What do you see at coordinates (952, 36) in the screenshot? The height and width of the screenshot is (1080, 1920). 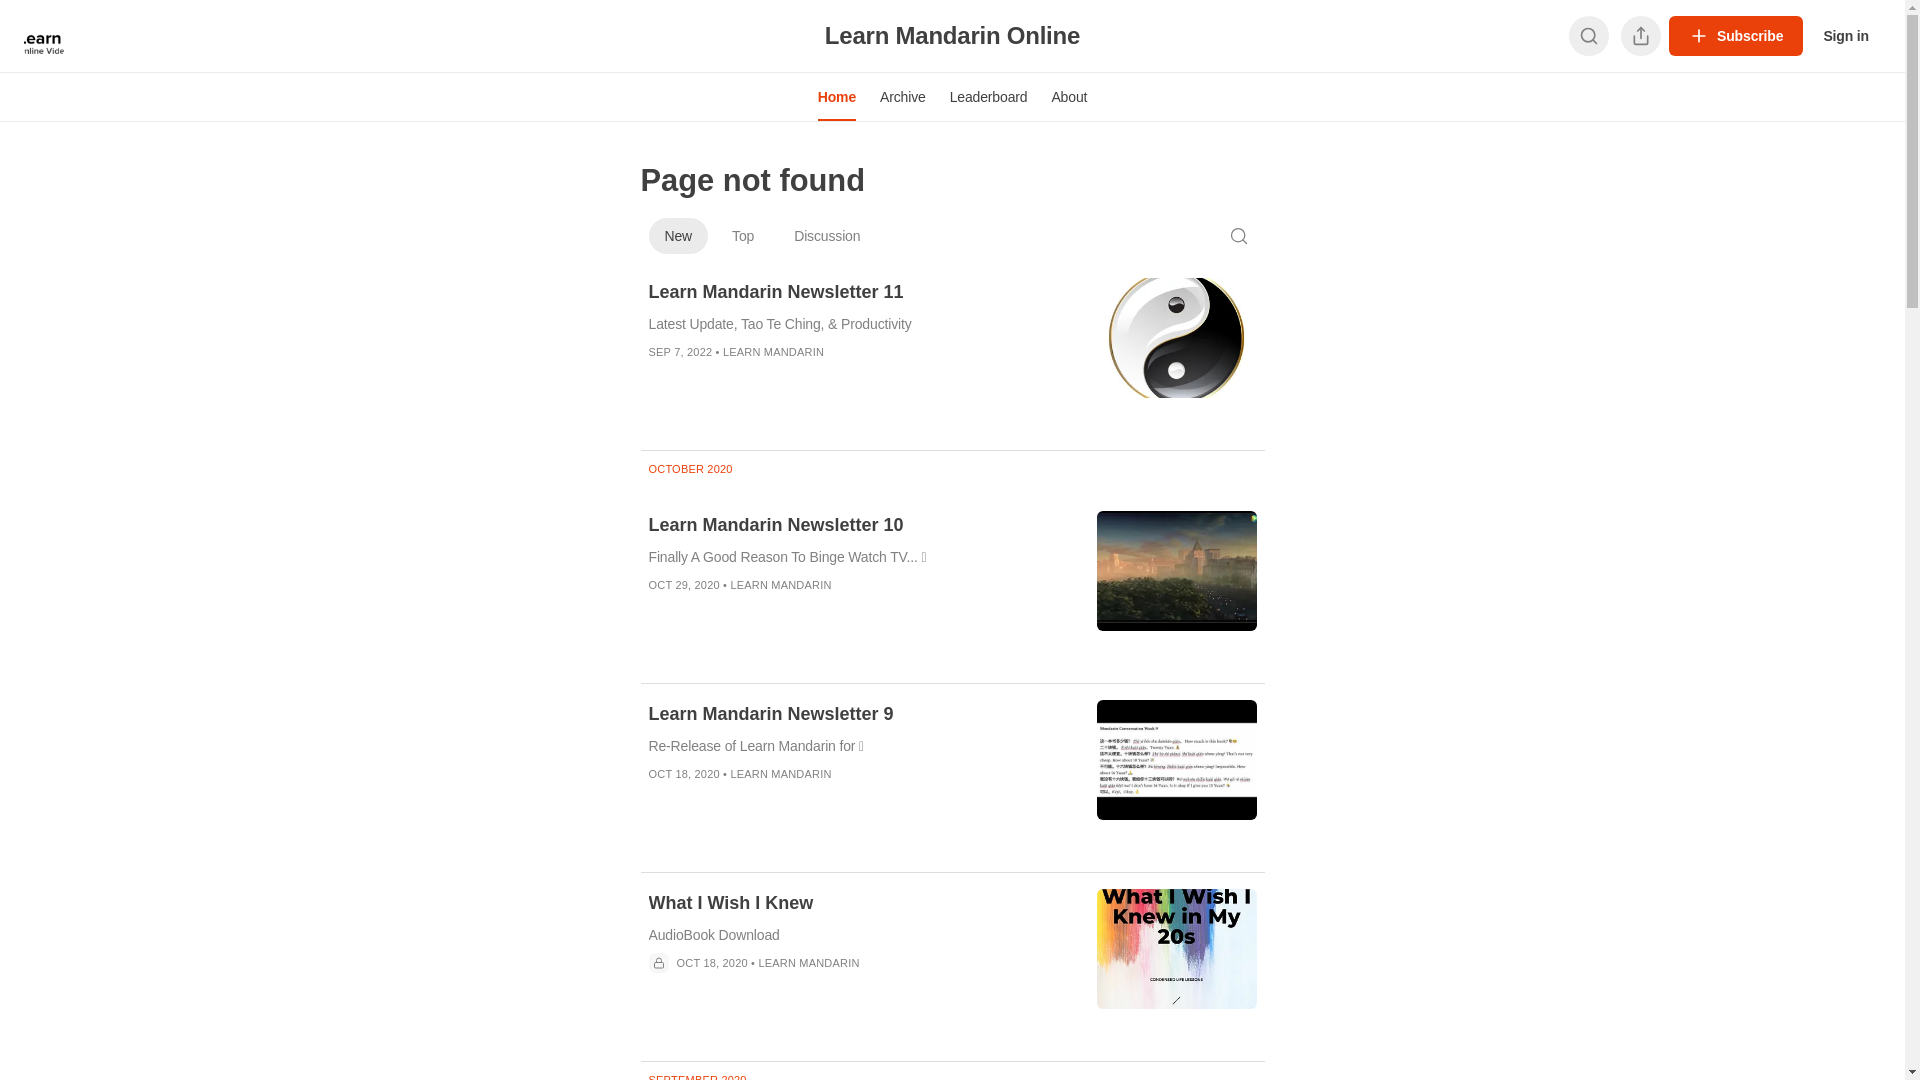 I see `Learn Mandarin Online` at bounding box center [952, 36].